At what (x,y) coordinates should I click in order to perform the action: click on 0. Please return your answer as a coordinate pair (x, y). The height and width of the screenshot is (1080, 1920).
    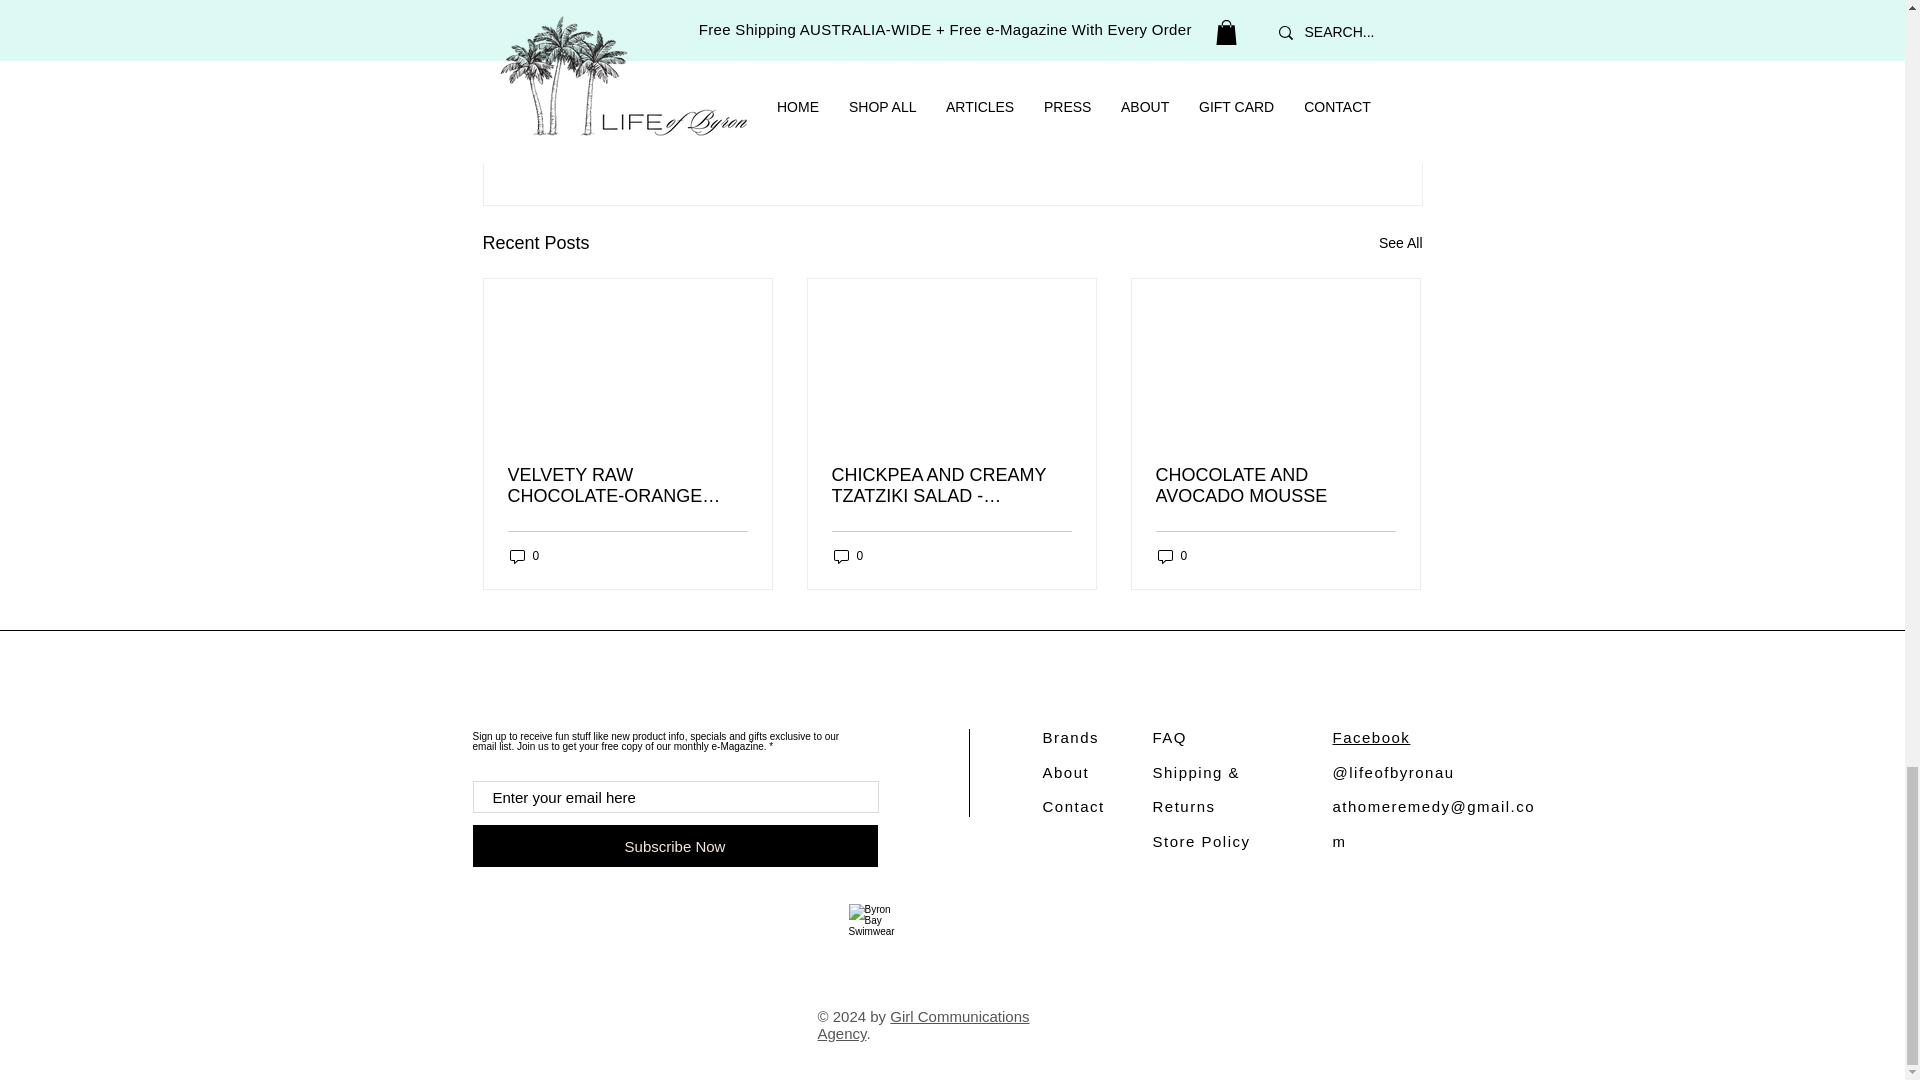
    Looking at the image, I should click on (524, 556).